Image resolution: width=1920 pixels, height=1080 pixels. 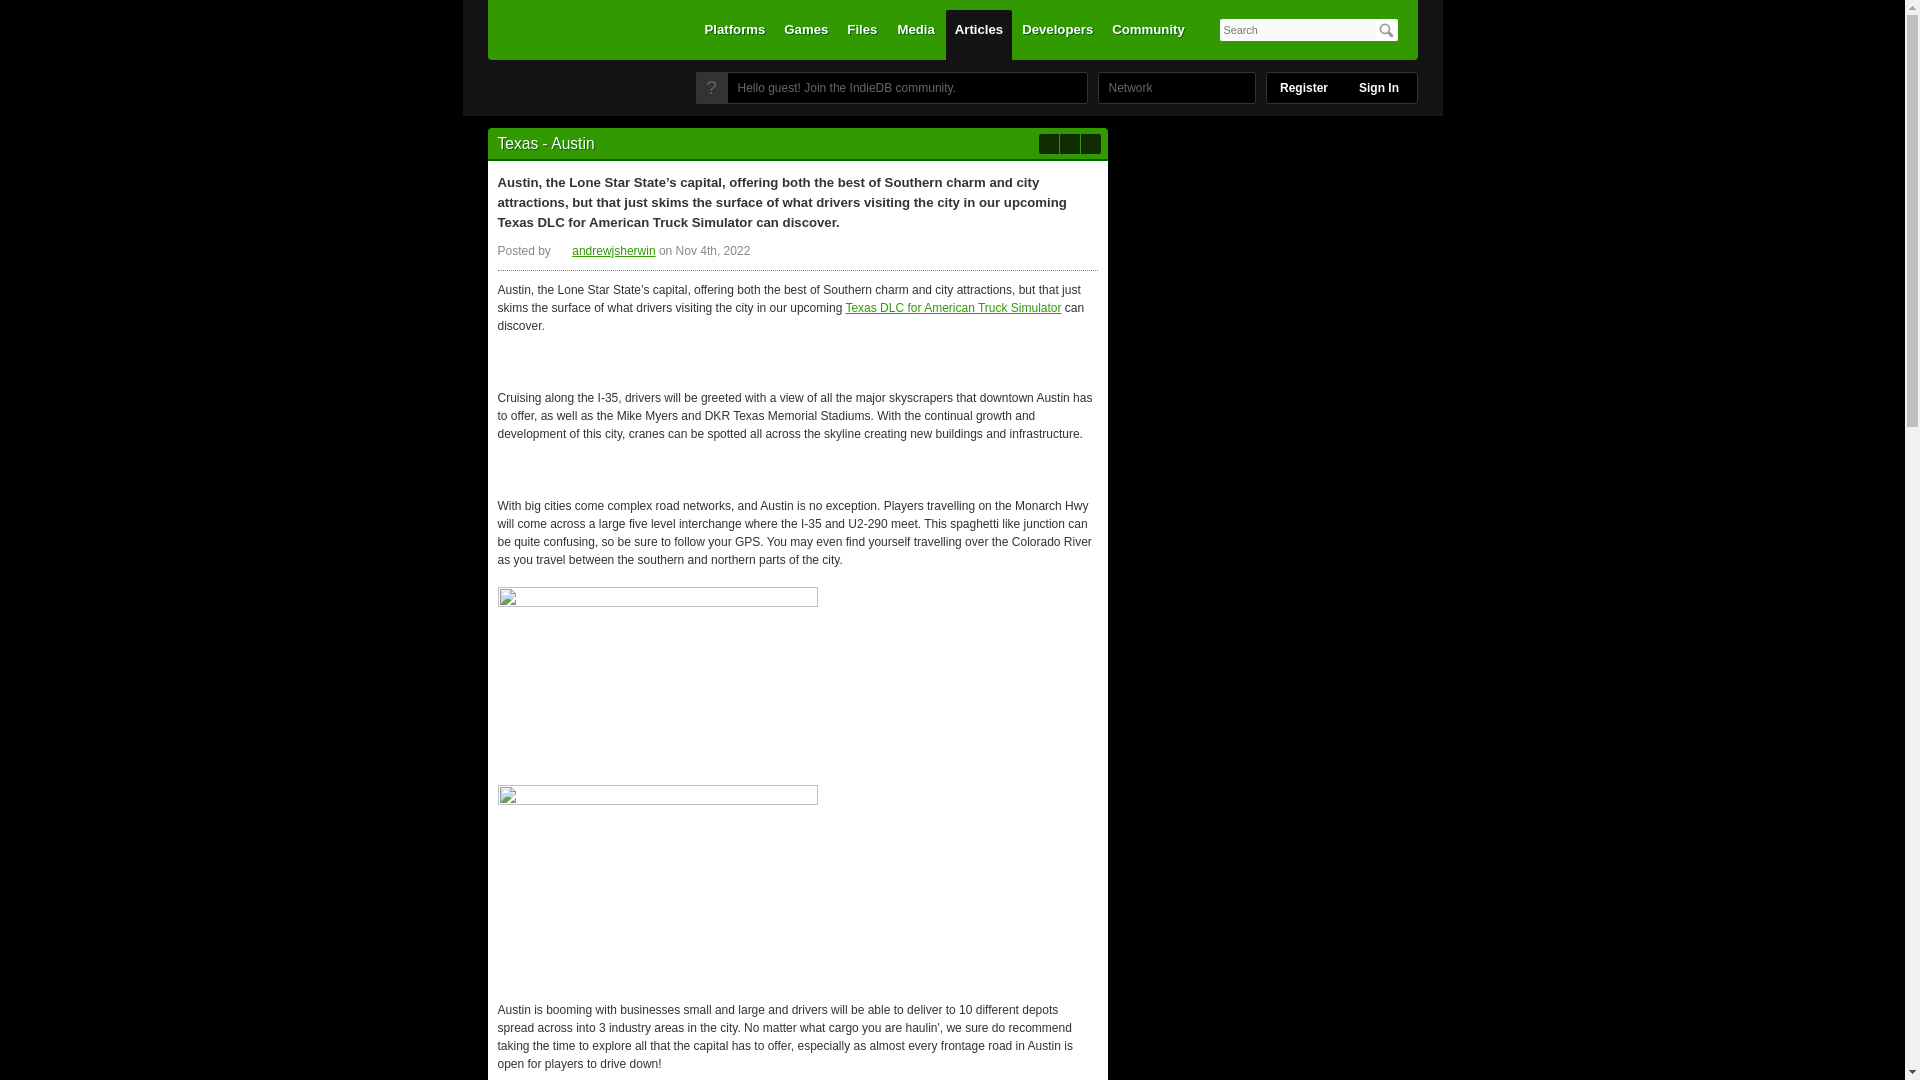 What do you see at coordinates (1386, 30) in the screenshot?
I see `Search IndieDB` at bounding box center [1386, 30].